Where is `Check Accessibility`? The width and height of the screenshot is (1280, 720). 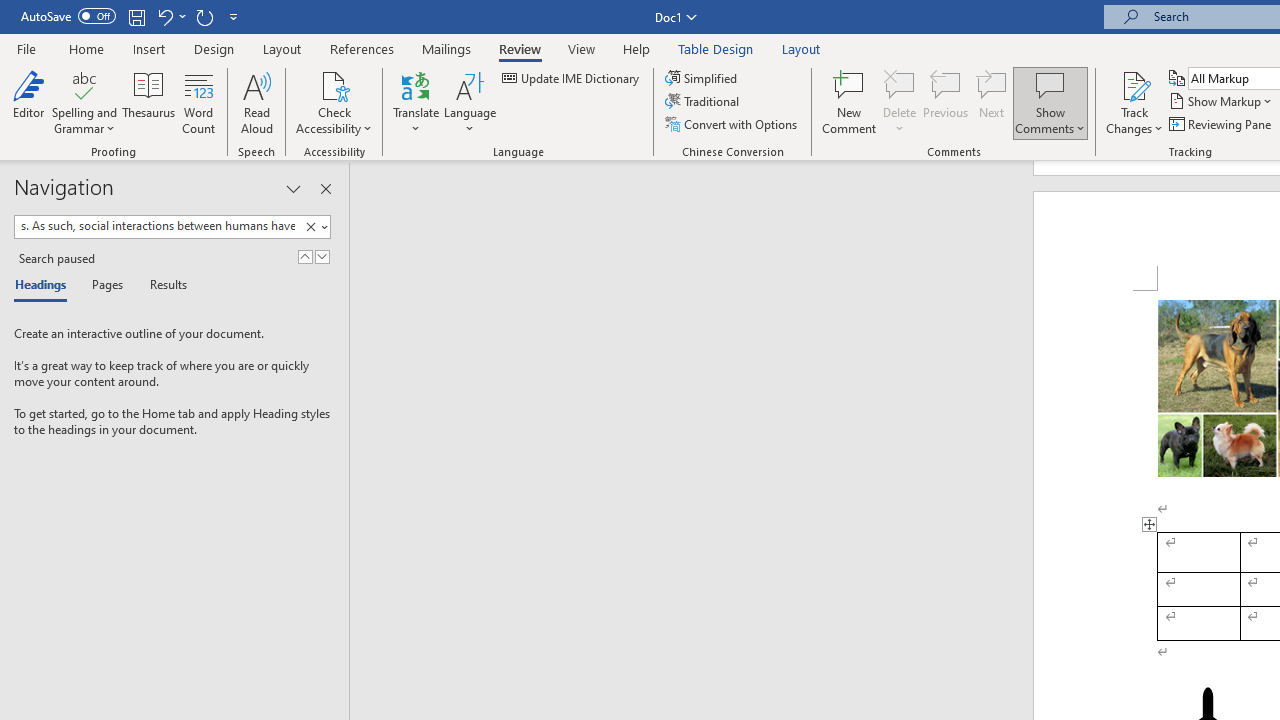 Check Accessibility is located at coordinates (334, 84).